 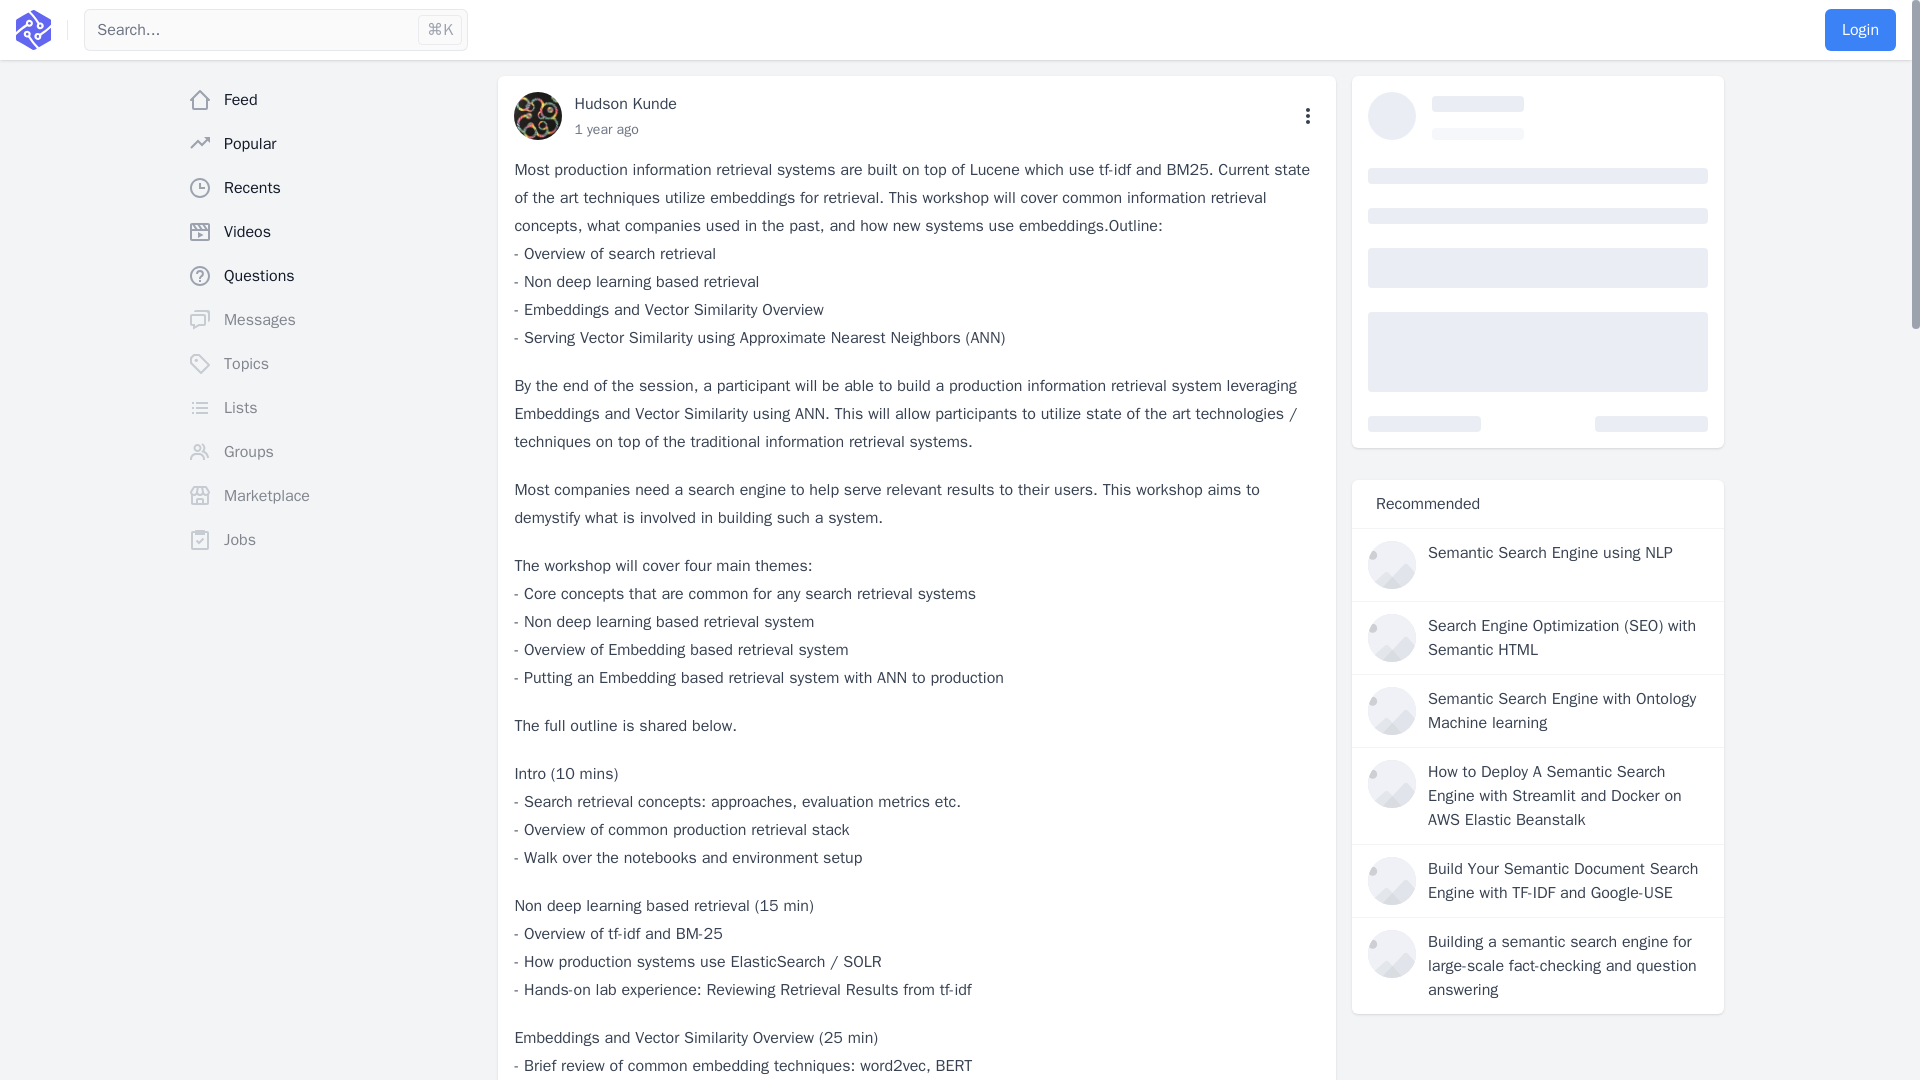 What do you see at coordinates (334, 275) in the screenshot?
I see `Questions` at bounding box center [334, 275].